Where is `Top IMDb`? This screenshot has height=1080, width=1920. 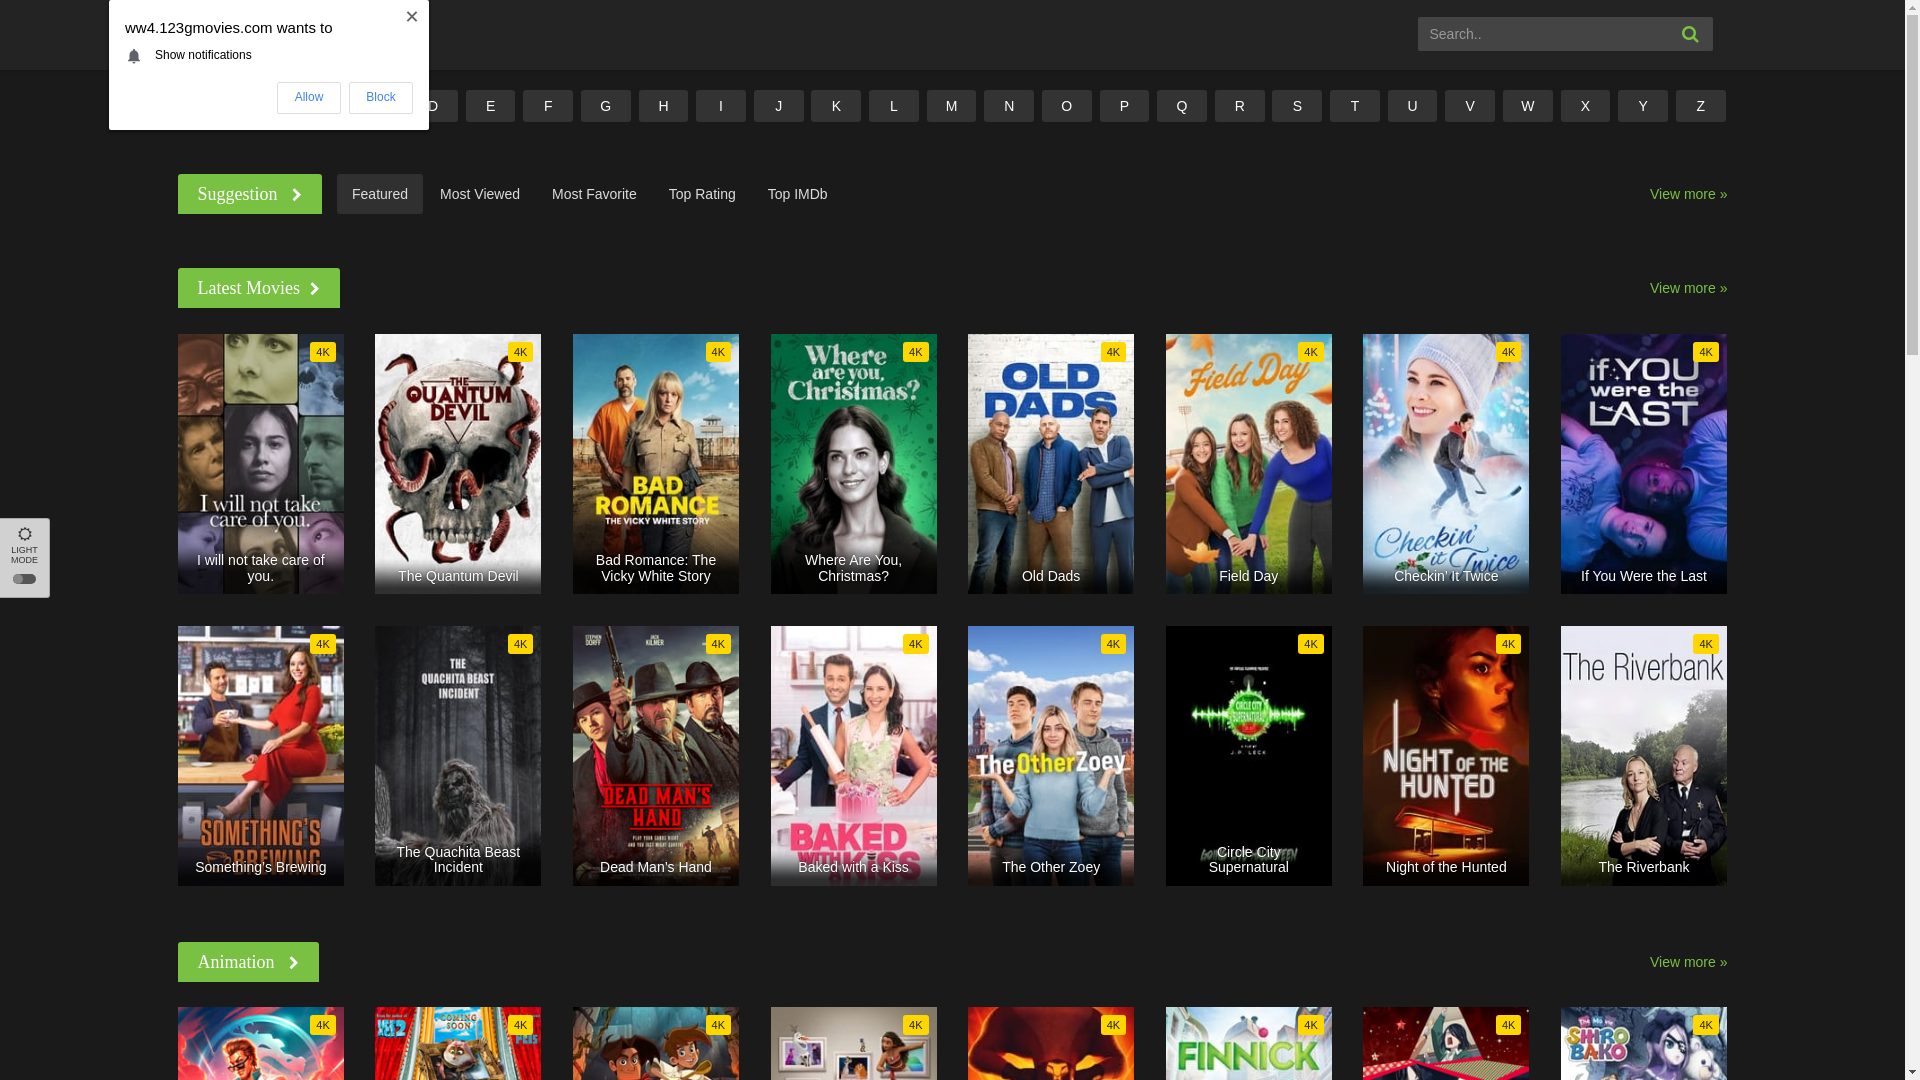
Top IMDb is located at coordinates (798, 194).